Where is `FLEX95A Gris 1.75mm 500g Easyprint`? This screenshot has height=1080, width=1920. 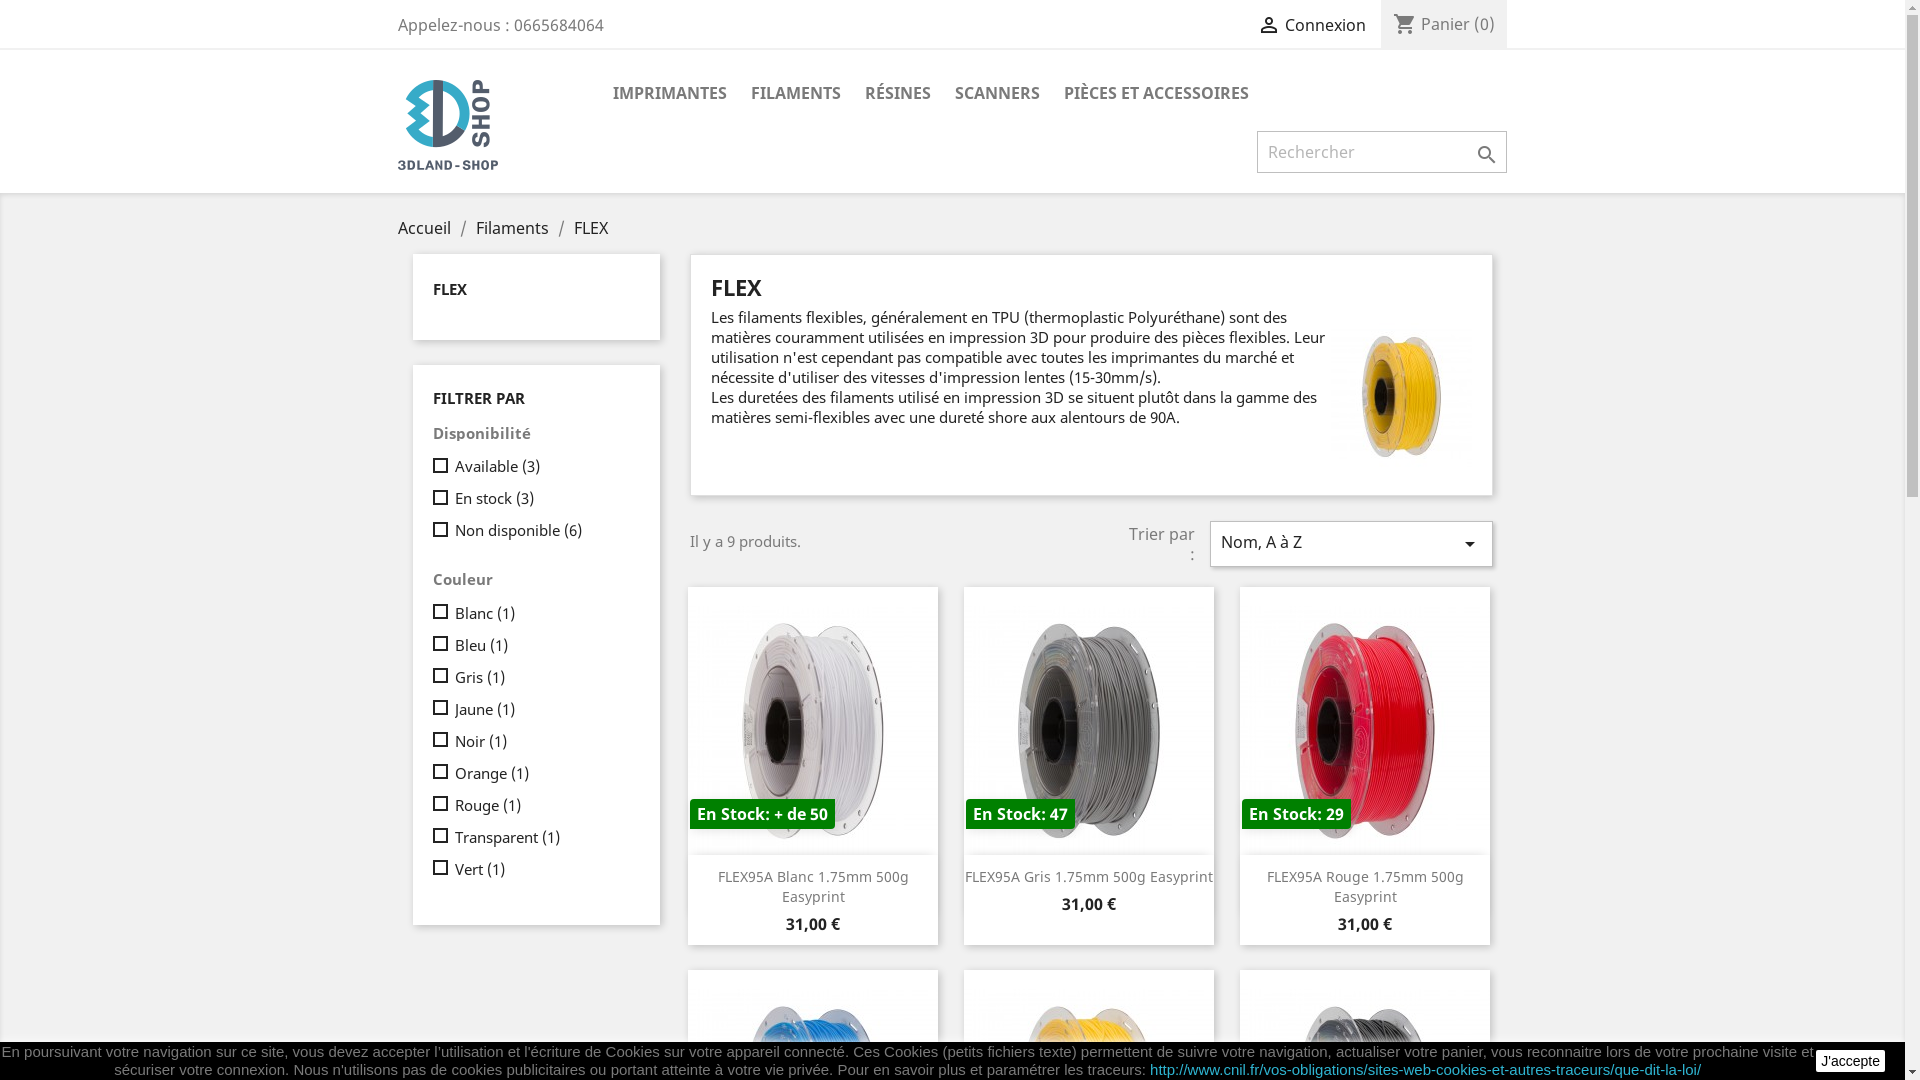 FLEX95A Gris 1.75mm 500g Easyprint is located at coordinates (1088, 876).